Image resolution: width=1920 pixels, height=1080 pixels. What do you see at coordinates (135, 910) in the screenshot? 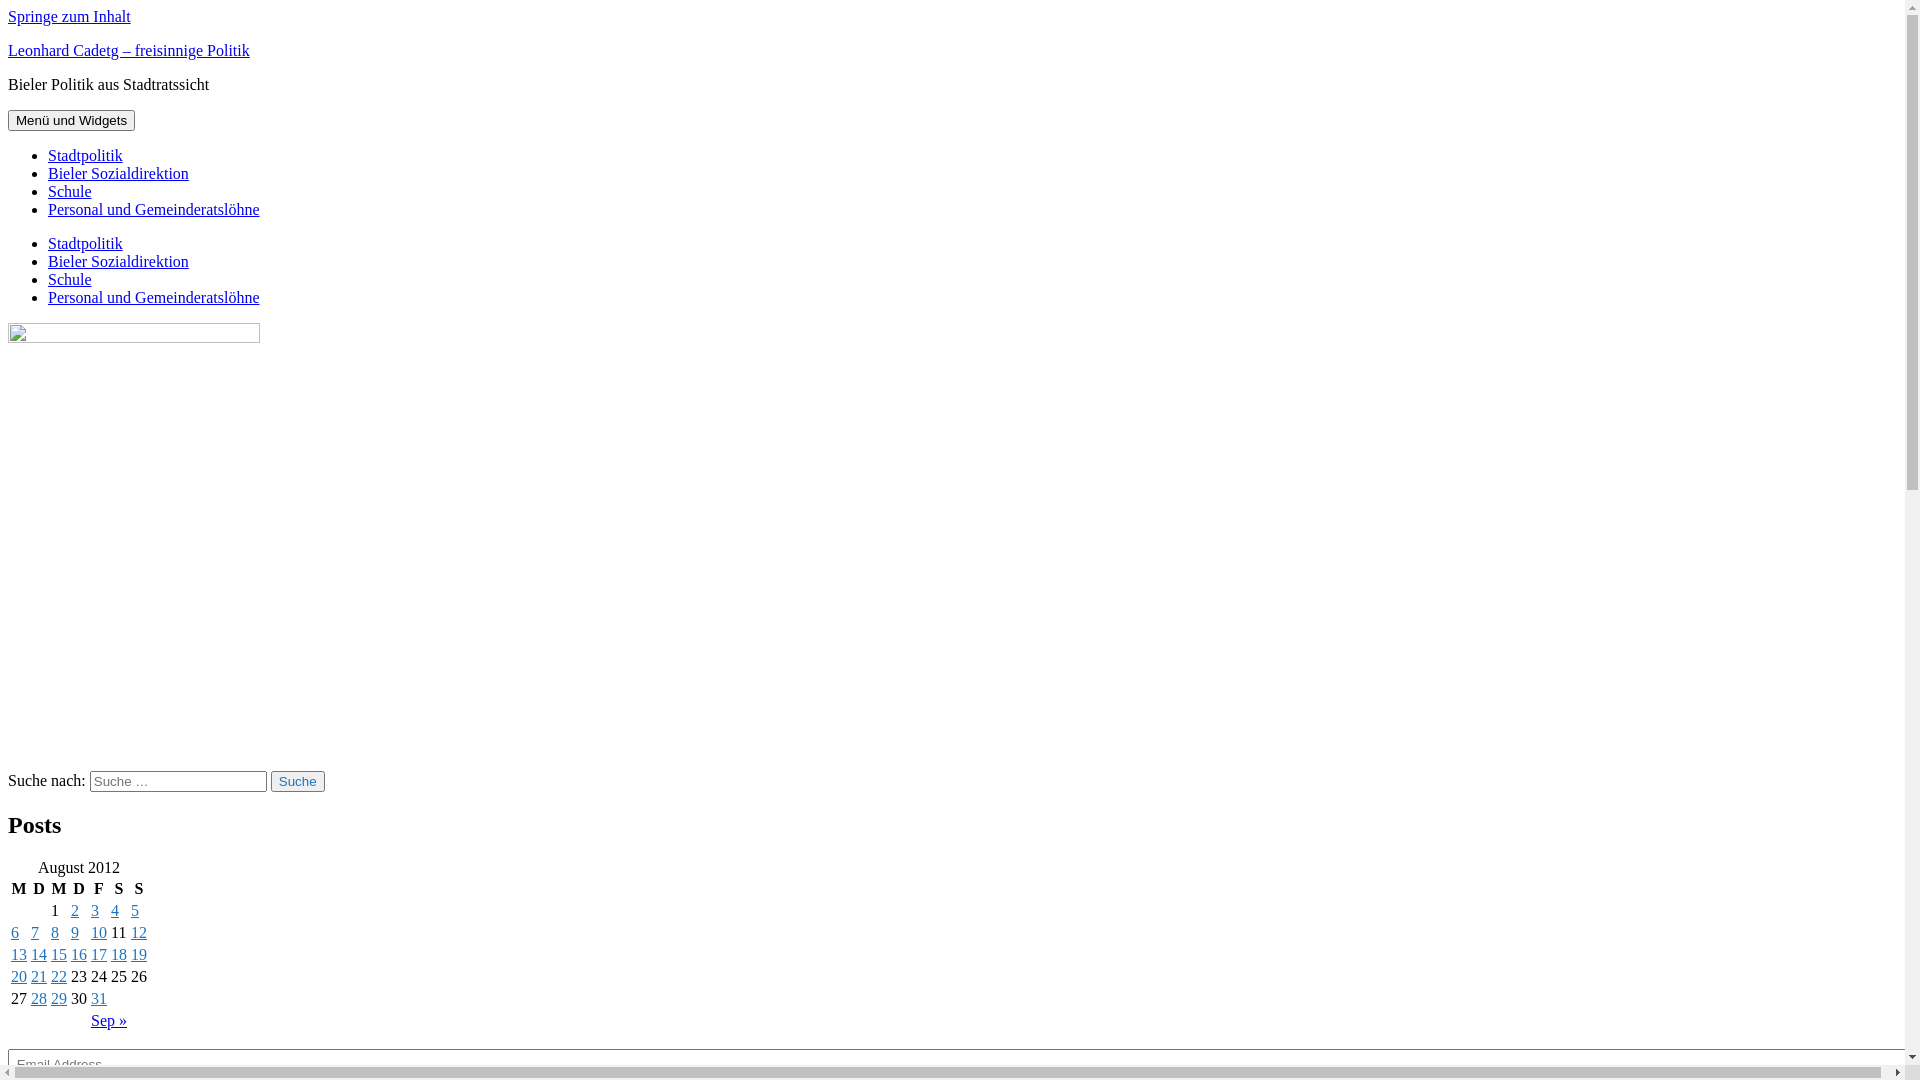
I see `5` at bounding box center [135, 910].